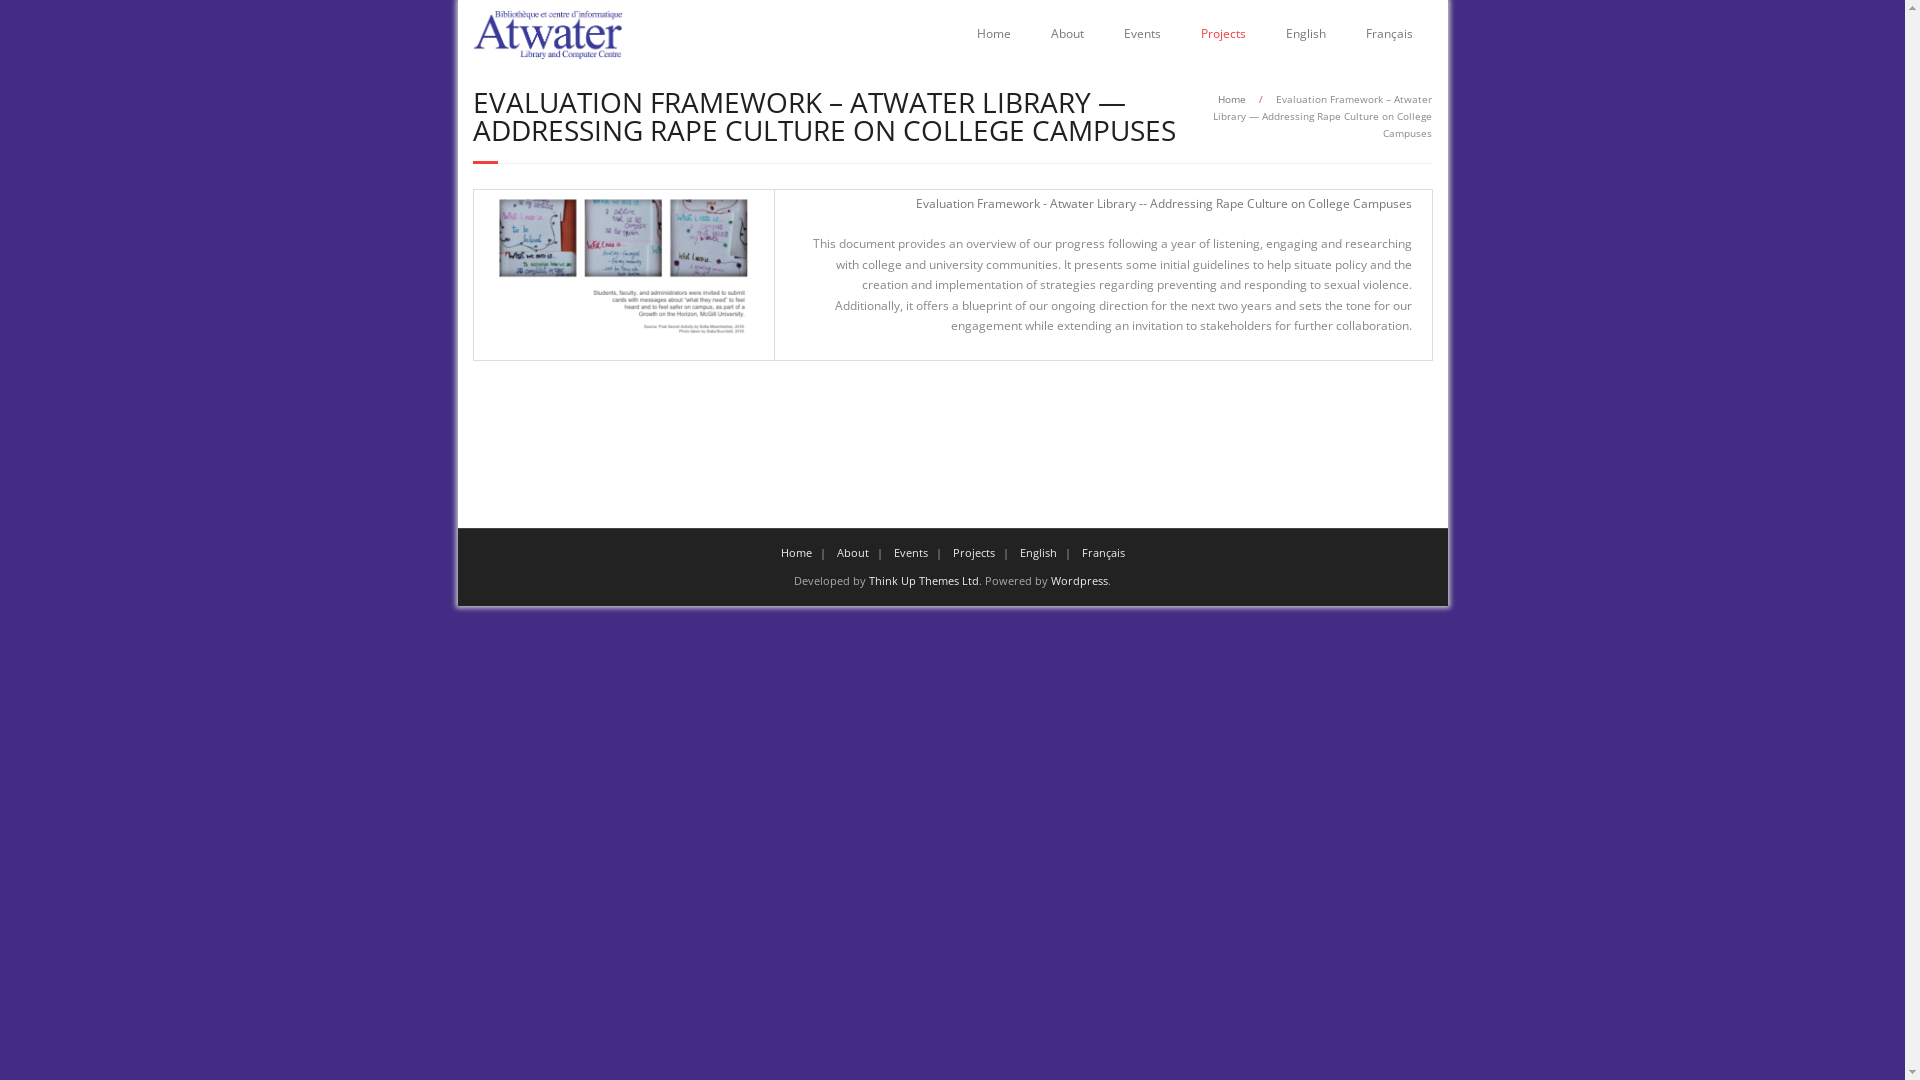 The image size is (1920, 1080). Describe the element at coordinates (993, 34) in the screenshot. I see `Home` at that location.